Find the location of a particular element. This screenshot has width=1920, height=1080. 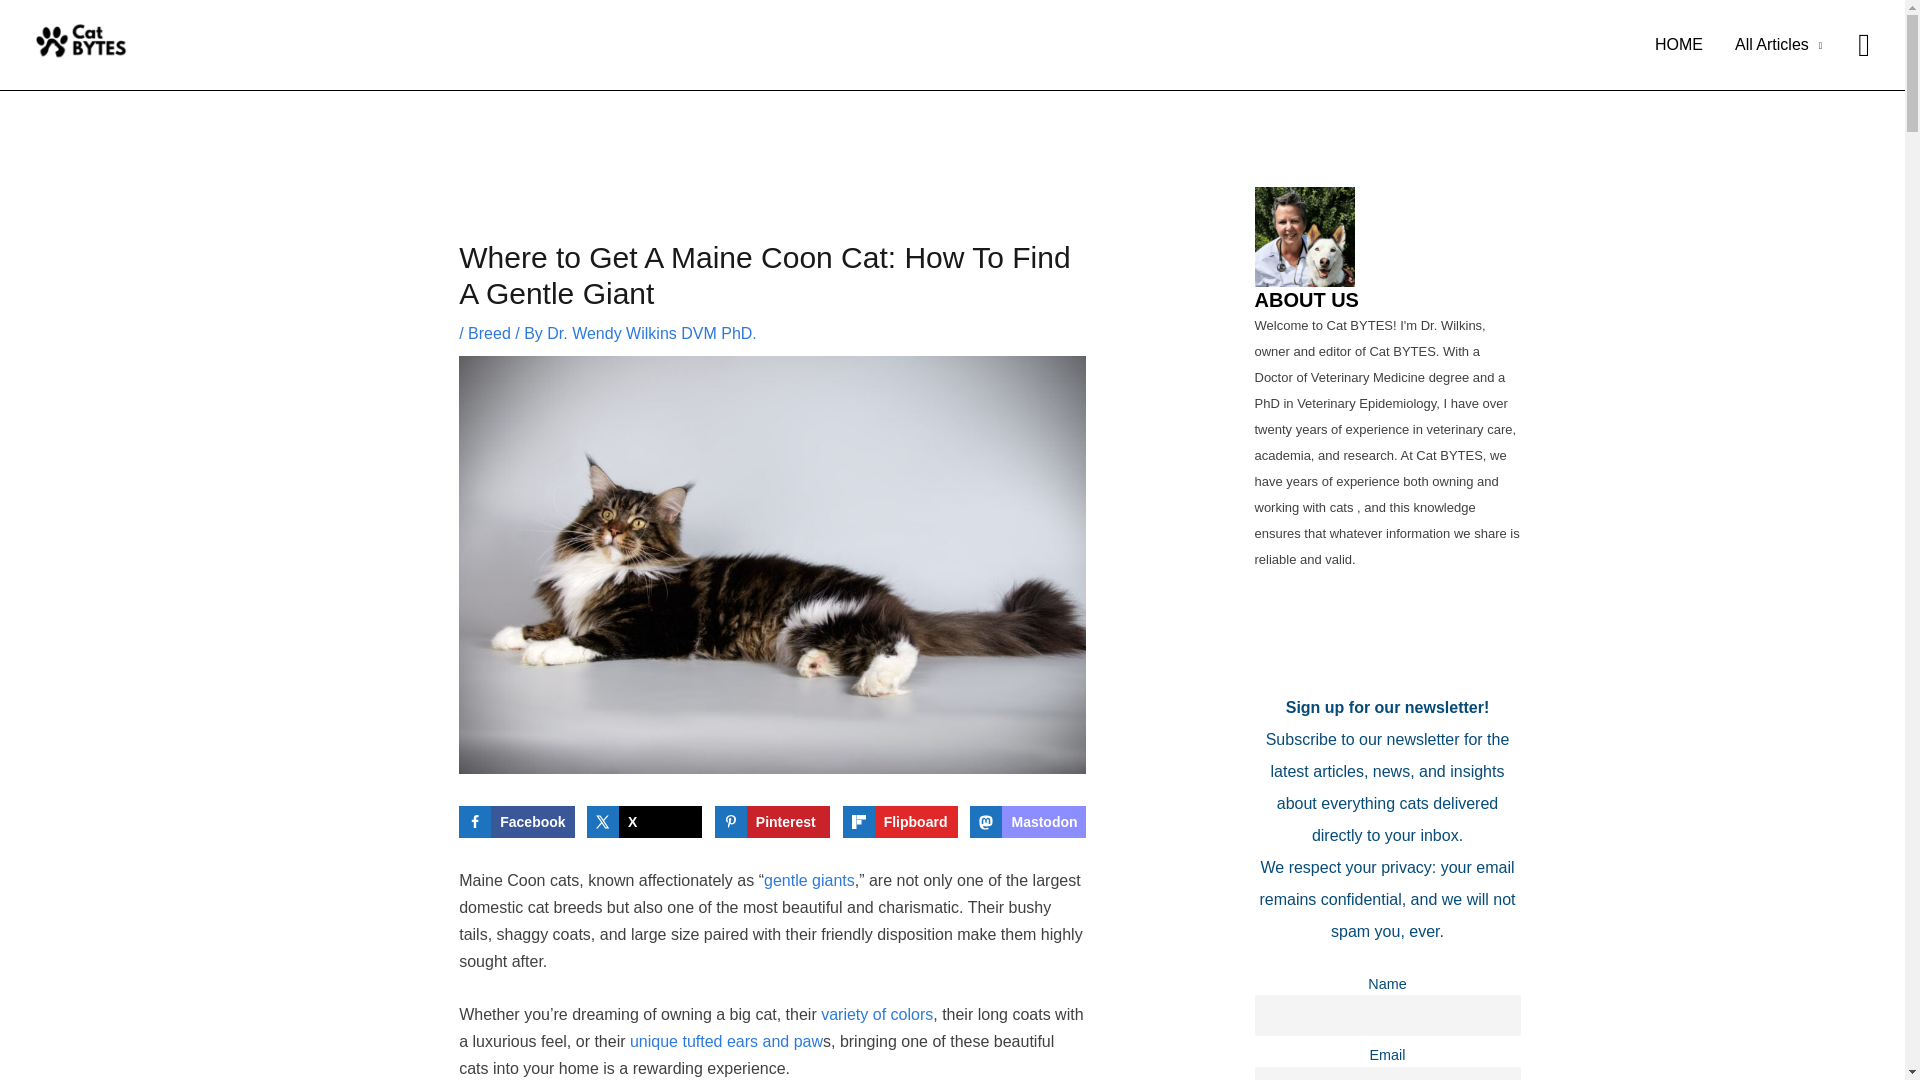

X is located at coordinates (644, 822).